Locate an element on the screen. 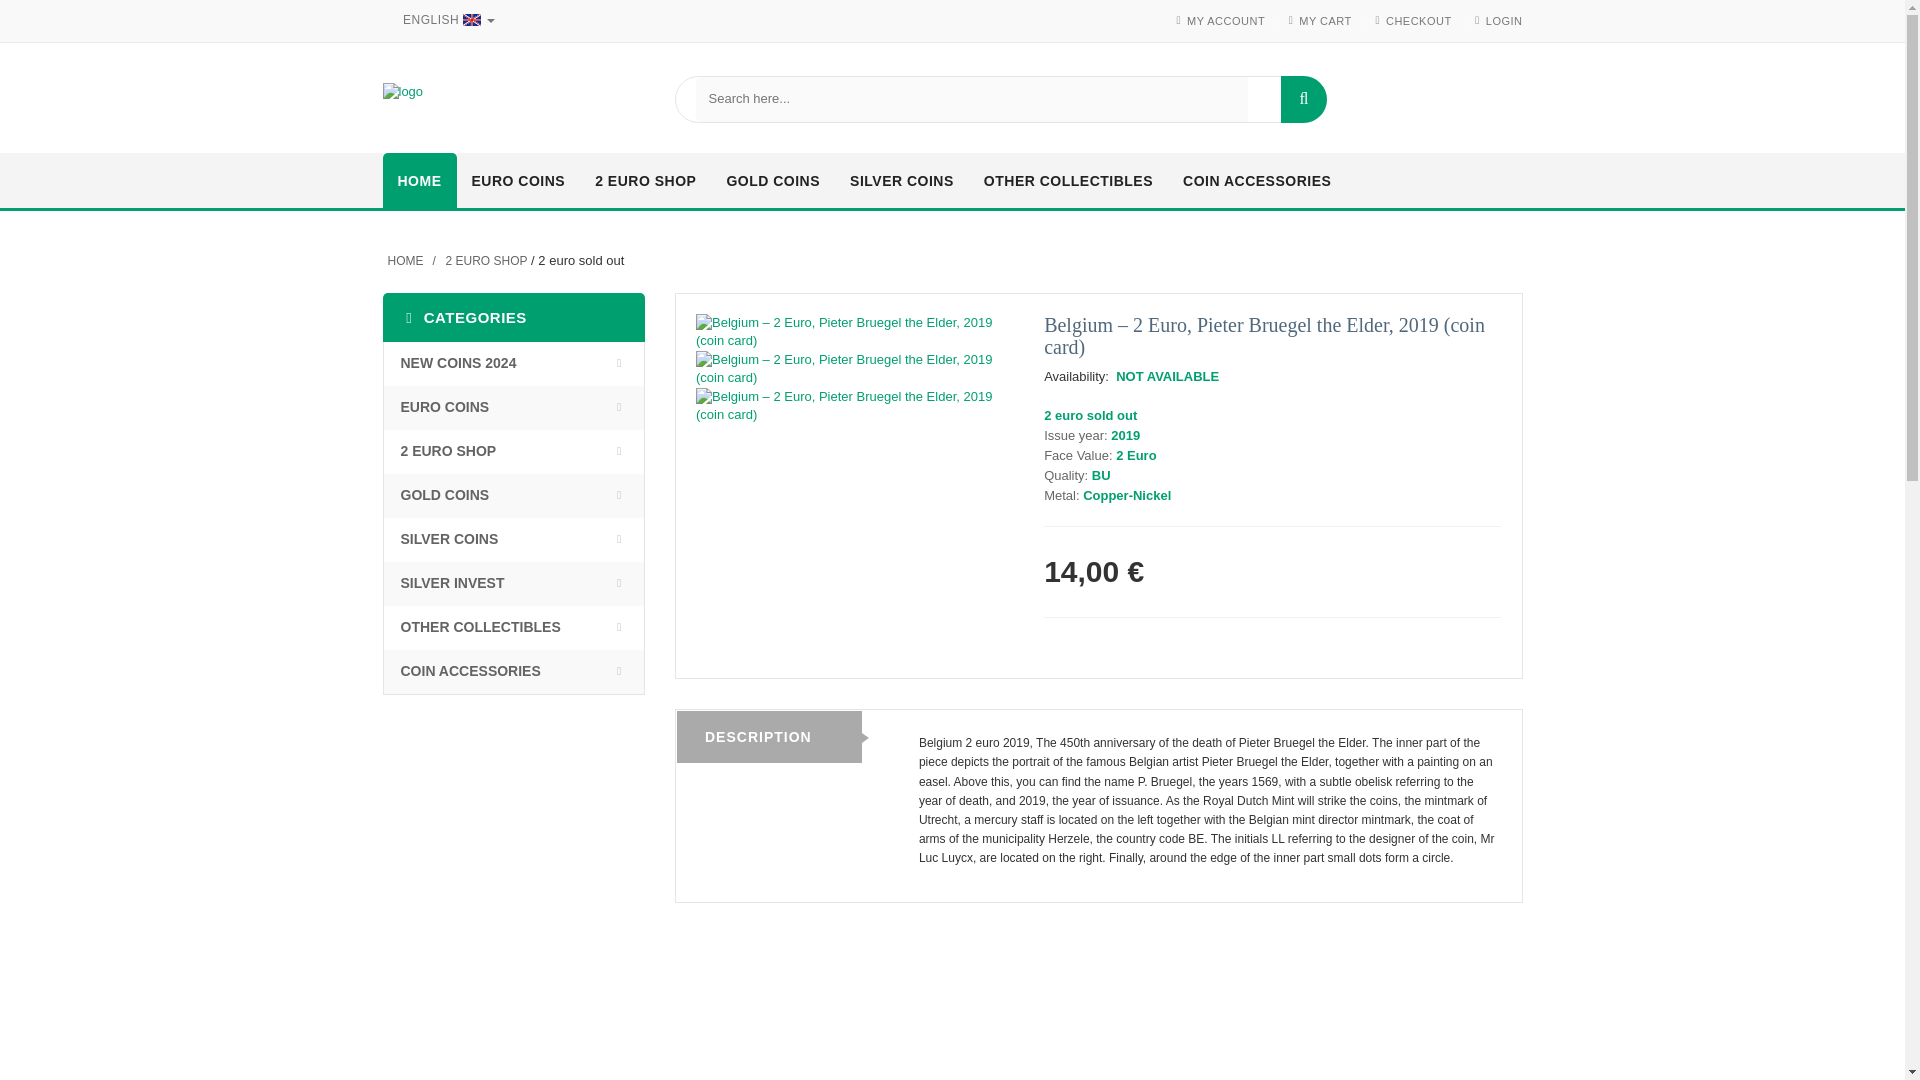  EURO COINS is located at coordinates (518, 182).